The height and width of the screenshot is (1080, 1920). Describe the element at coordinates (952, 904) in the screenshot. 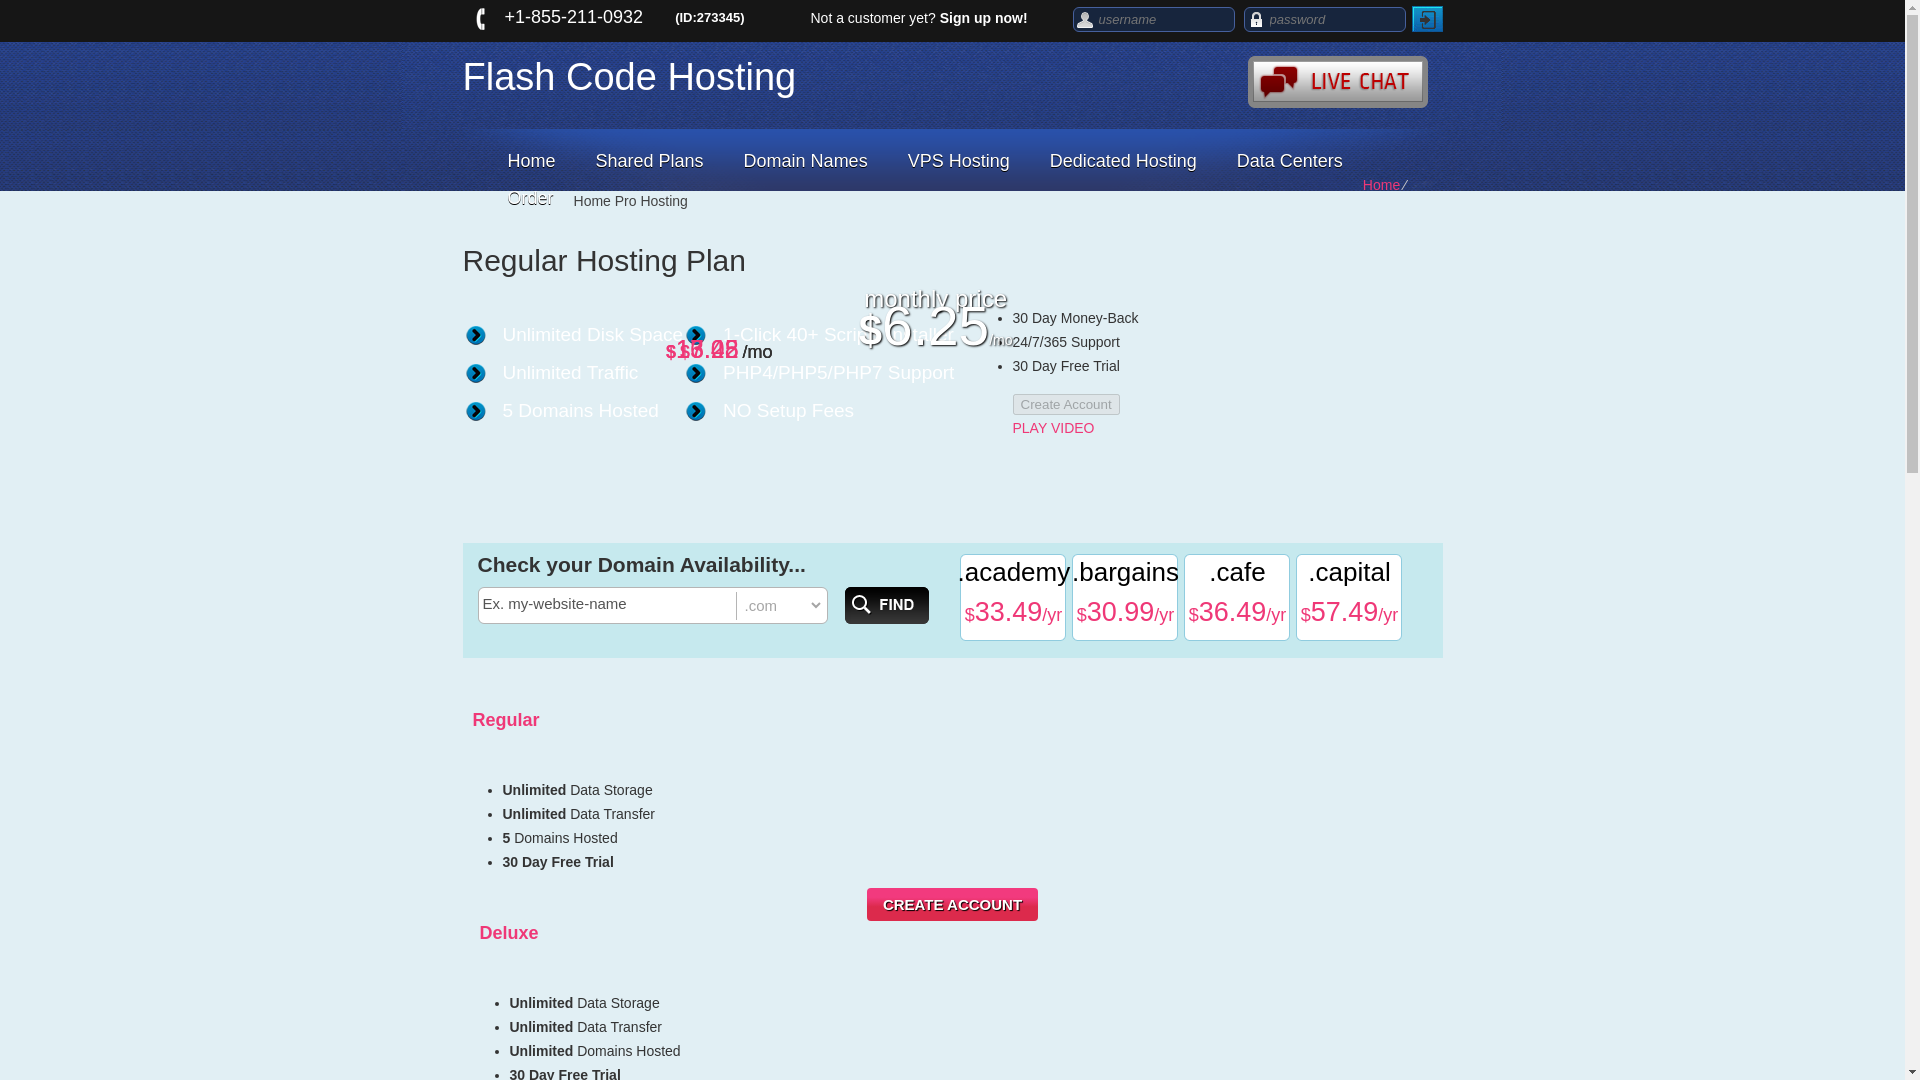

I see `CREATE ACCOUNT` at that location.